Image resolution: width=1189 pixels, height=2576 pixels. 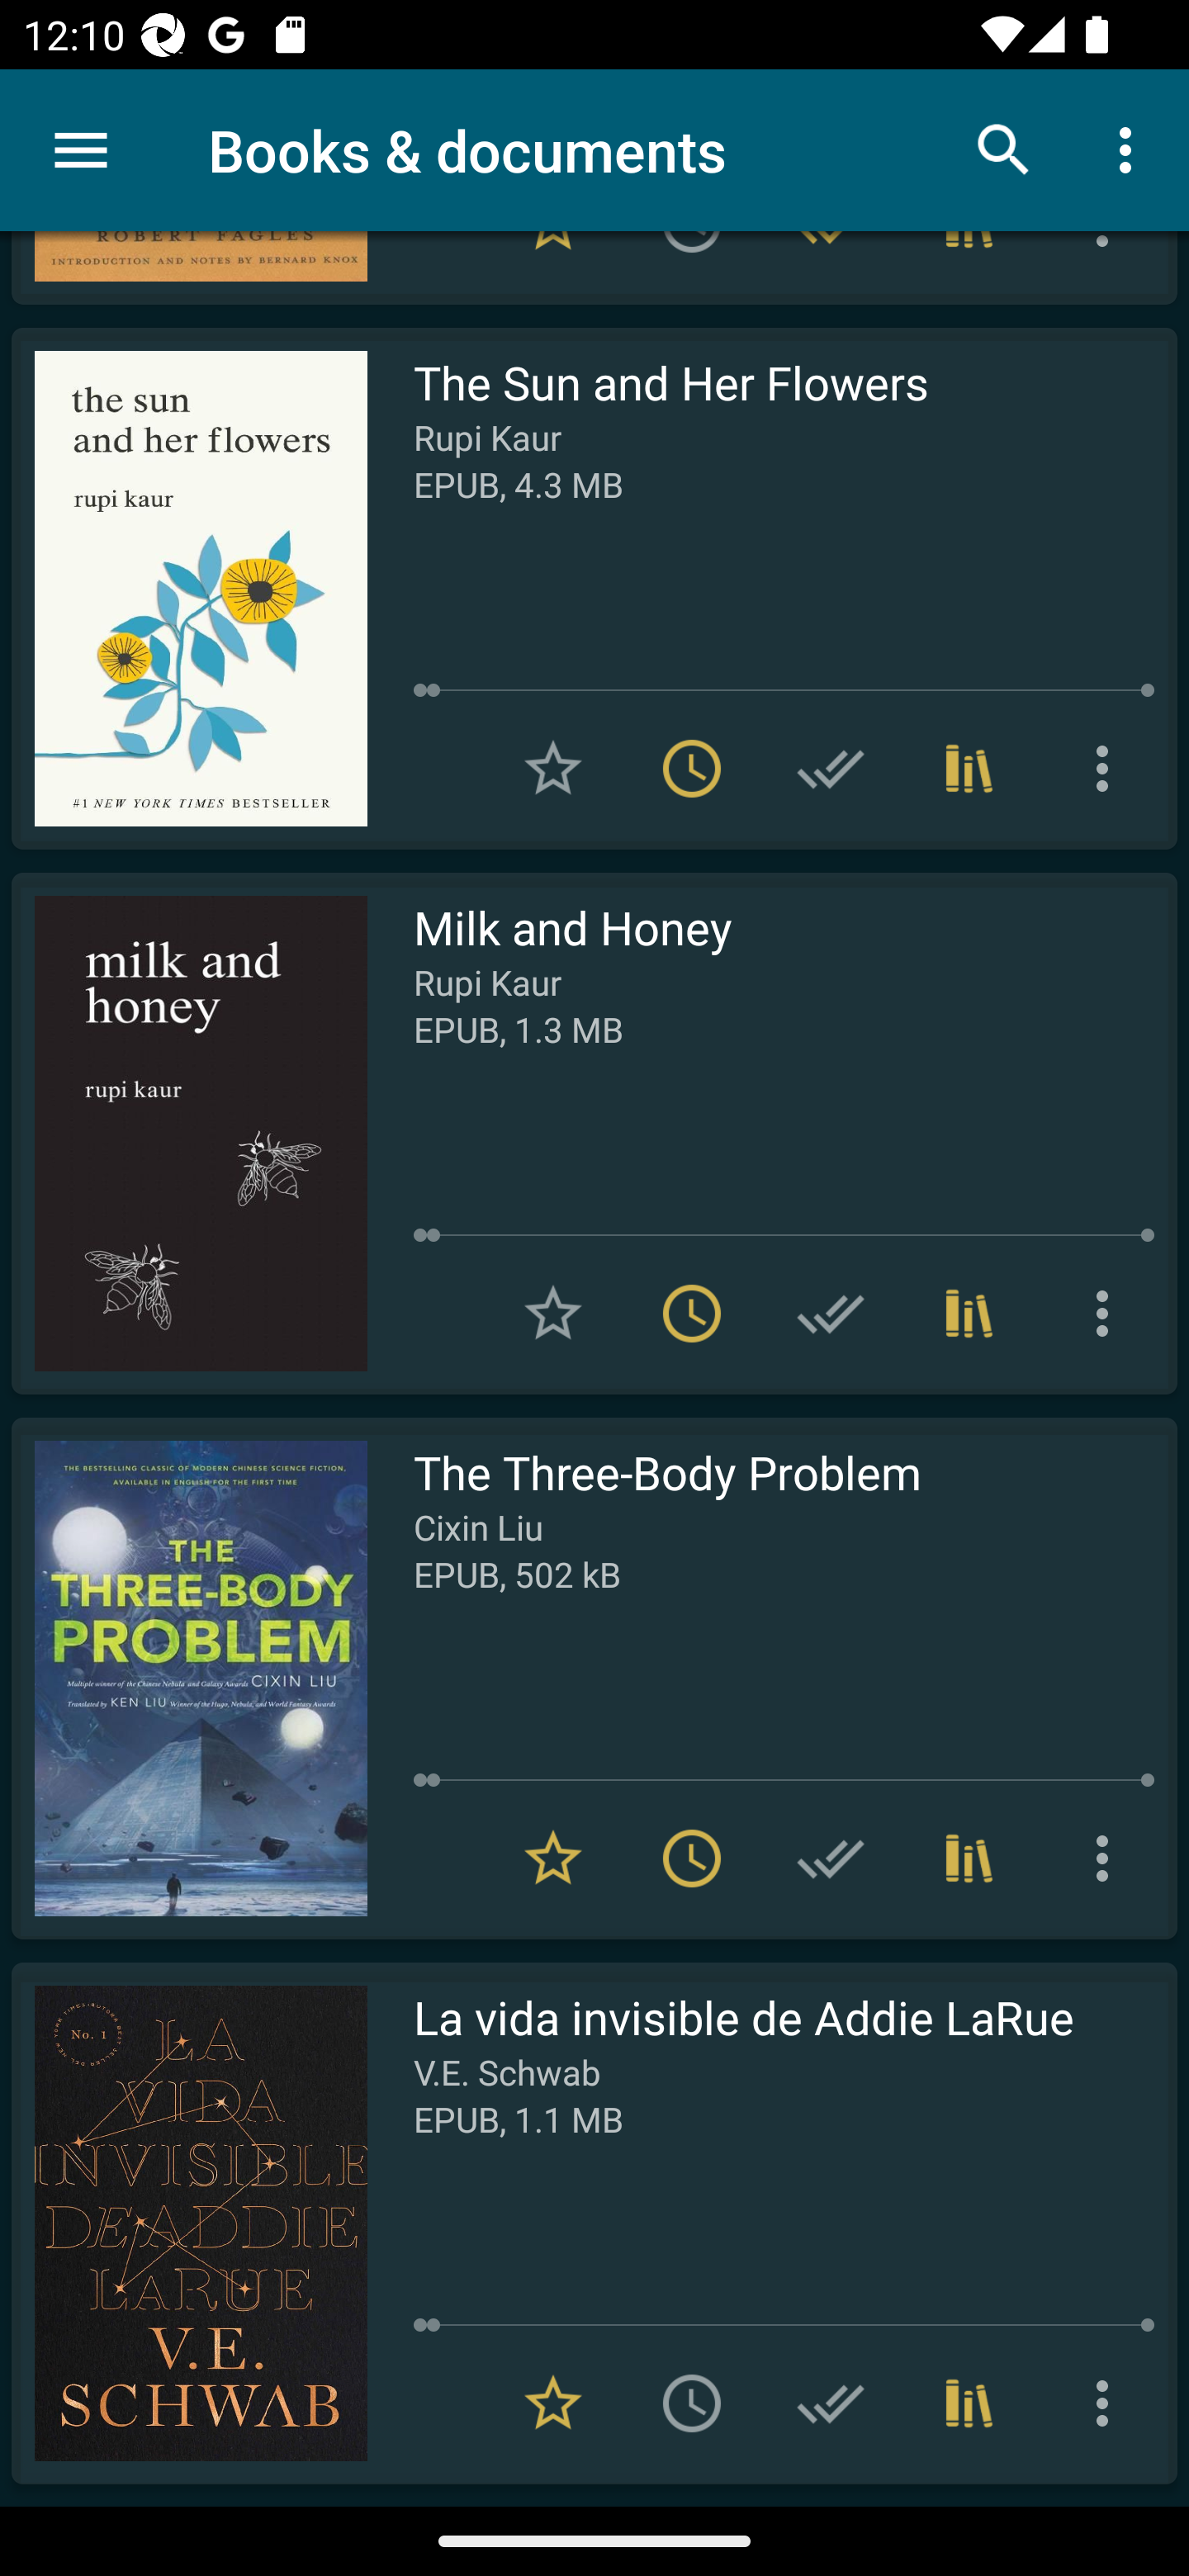 I want to click on Collections (1), so click(x=969, y=2403).